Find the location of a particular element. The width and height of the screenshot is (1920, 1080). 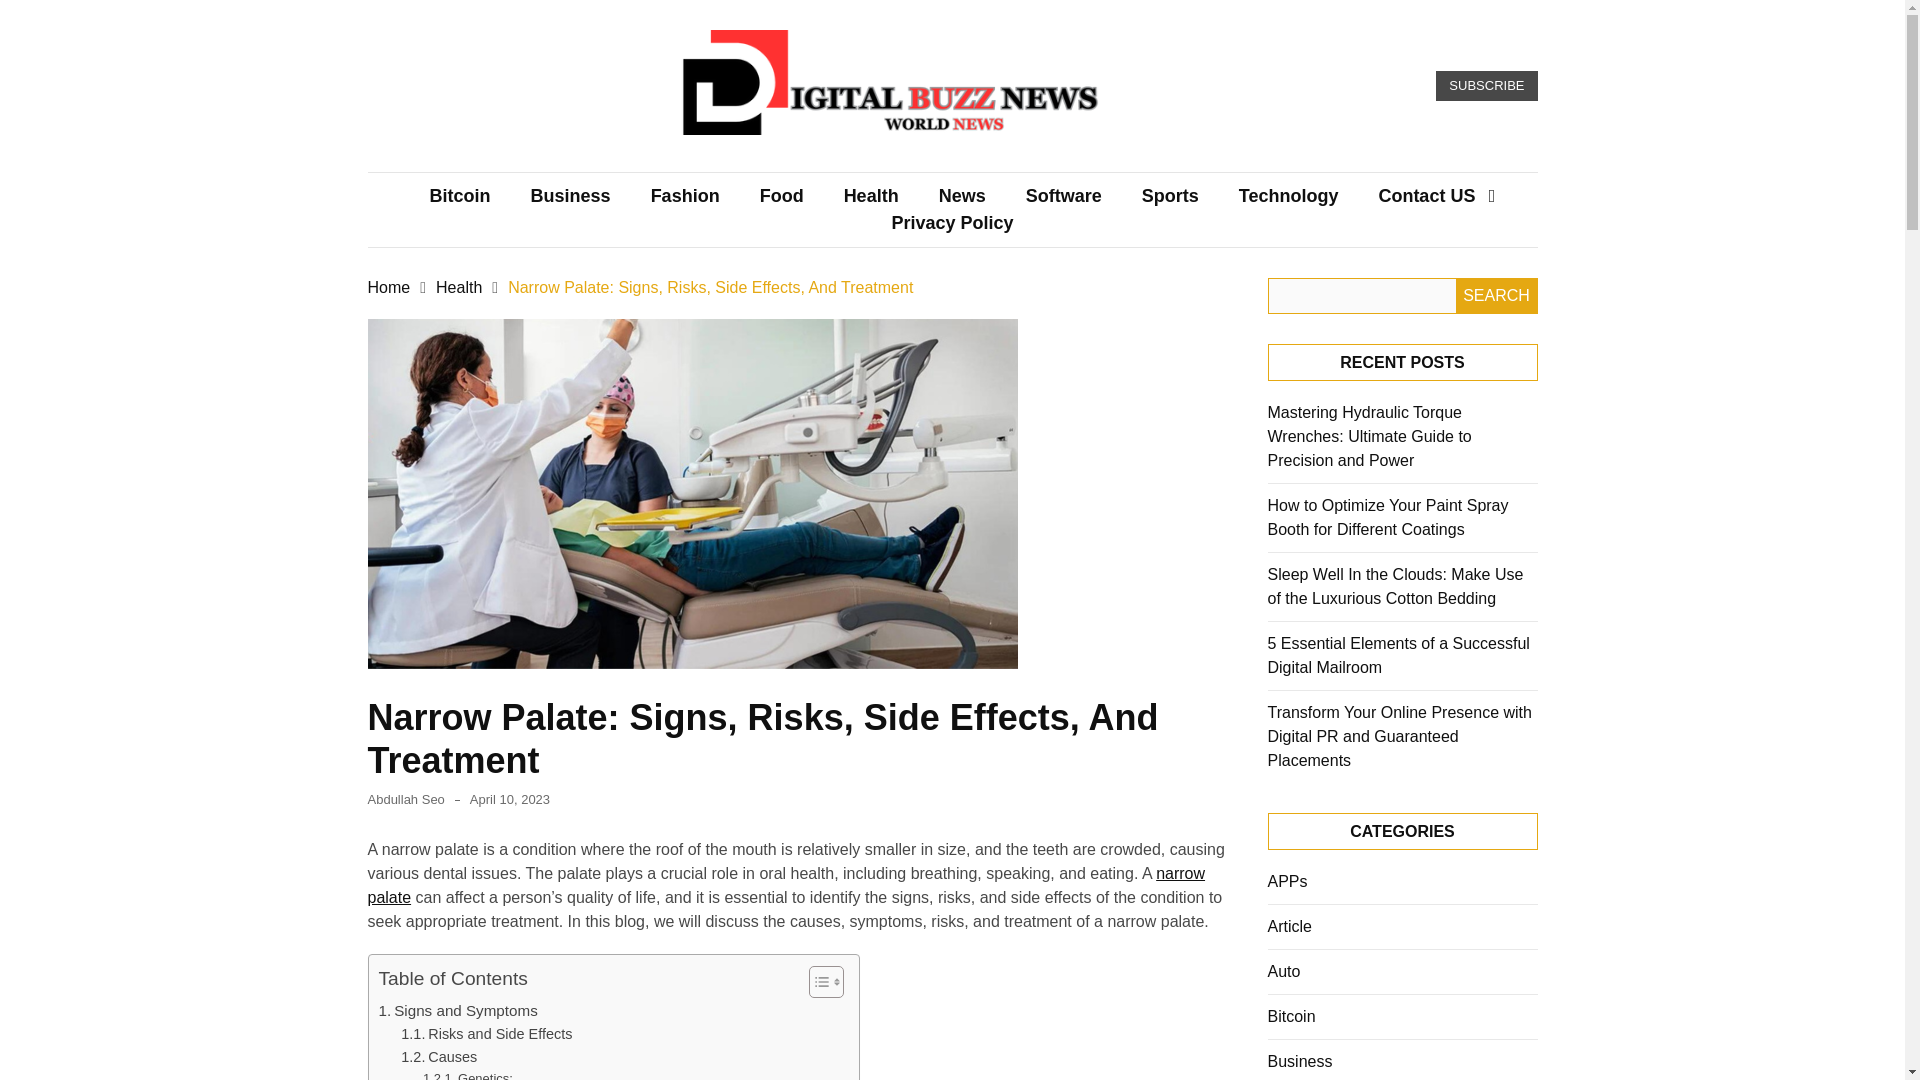

Home is located at coordinates (389, 286).